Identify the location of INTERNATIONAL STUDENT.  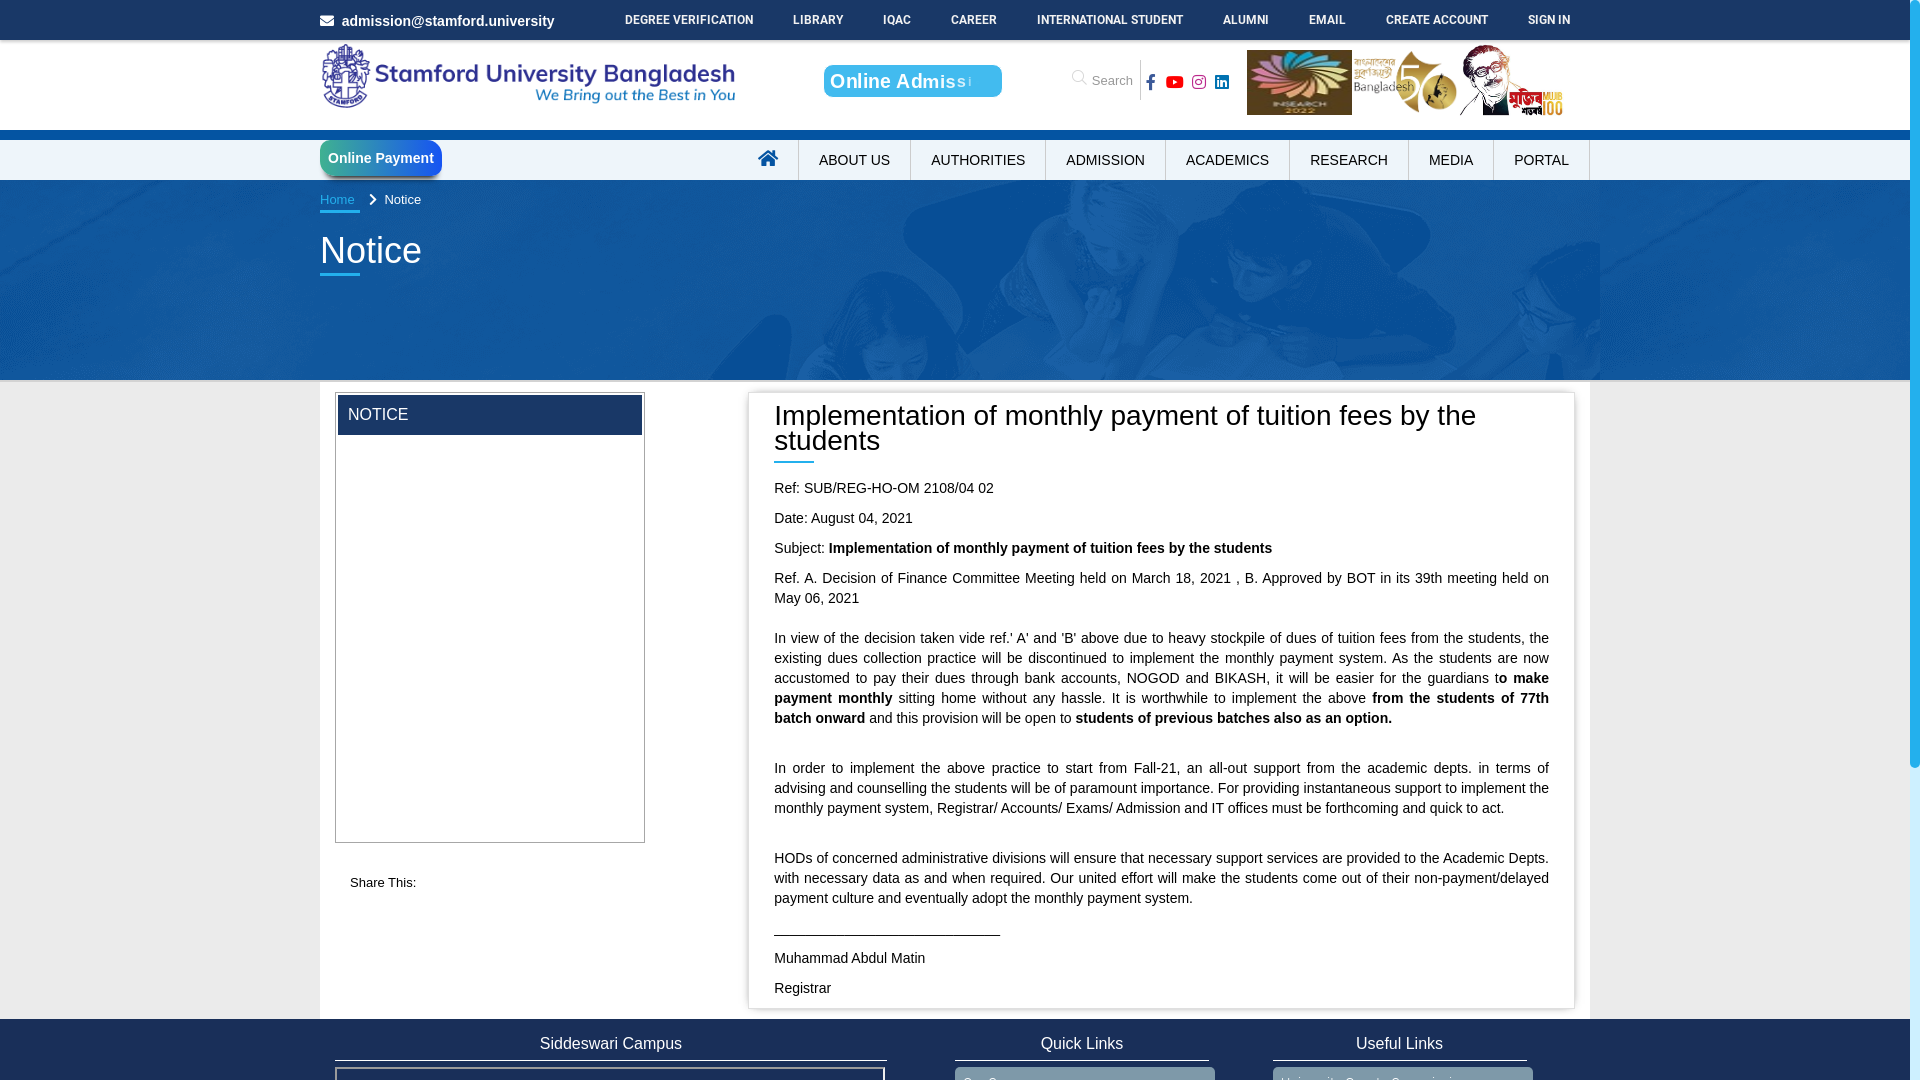
(1110, 20).